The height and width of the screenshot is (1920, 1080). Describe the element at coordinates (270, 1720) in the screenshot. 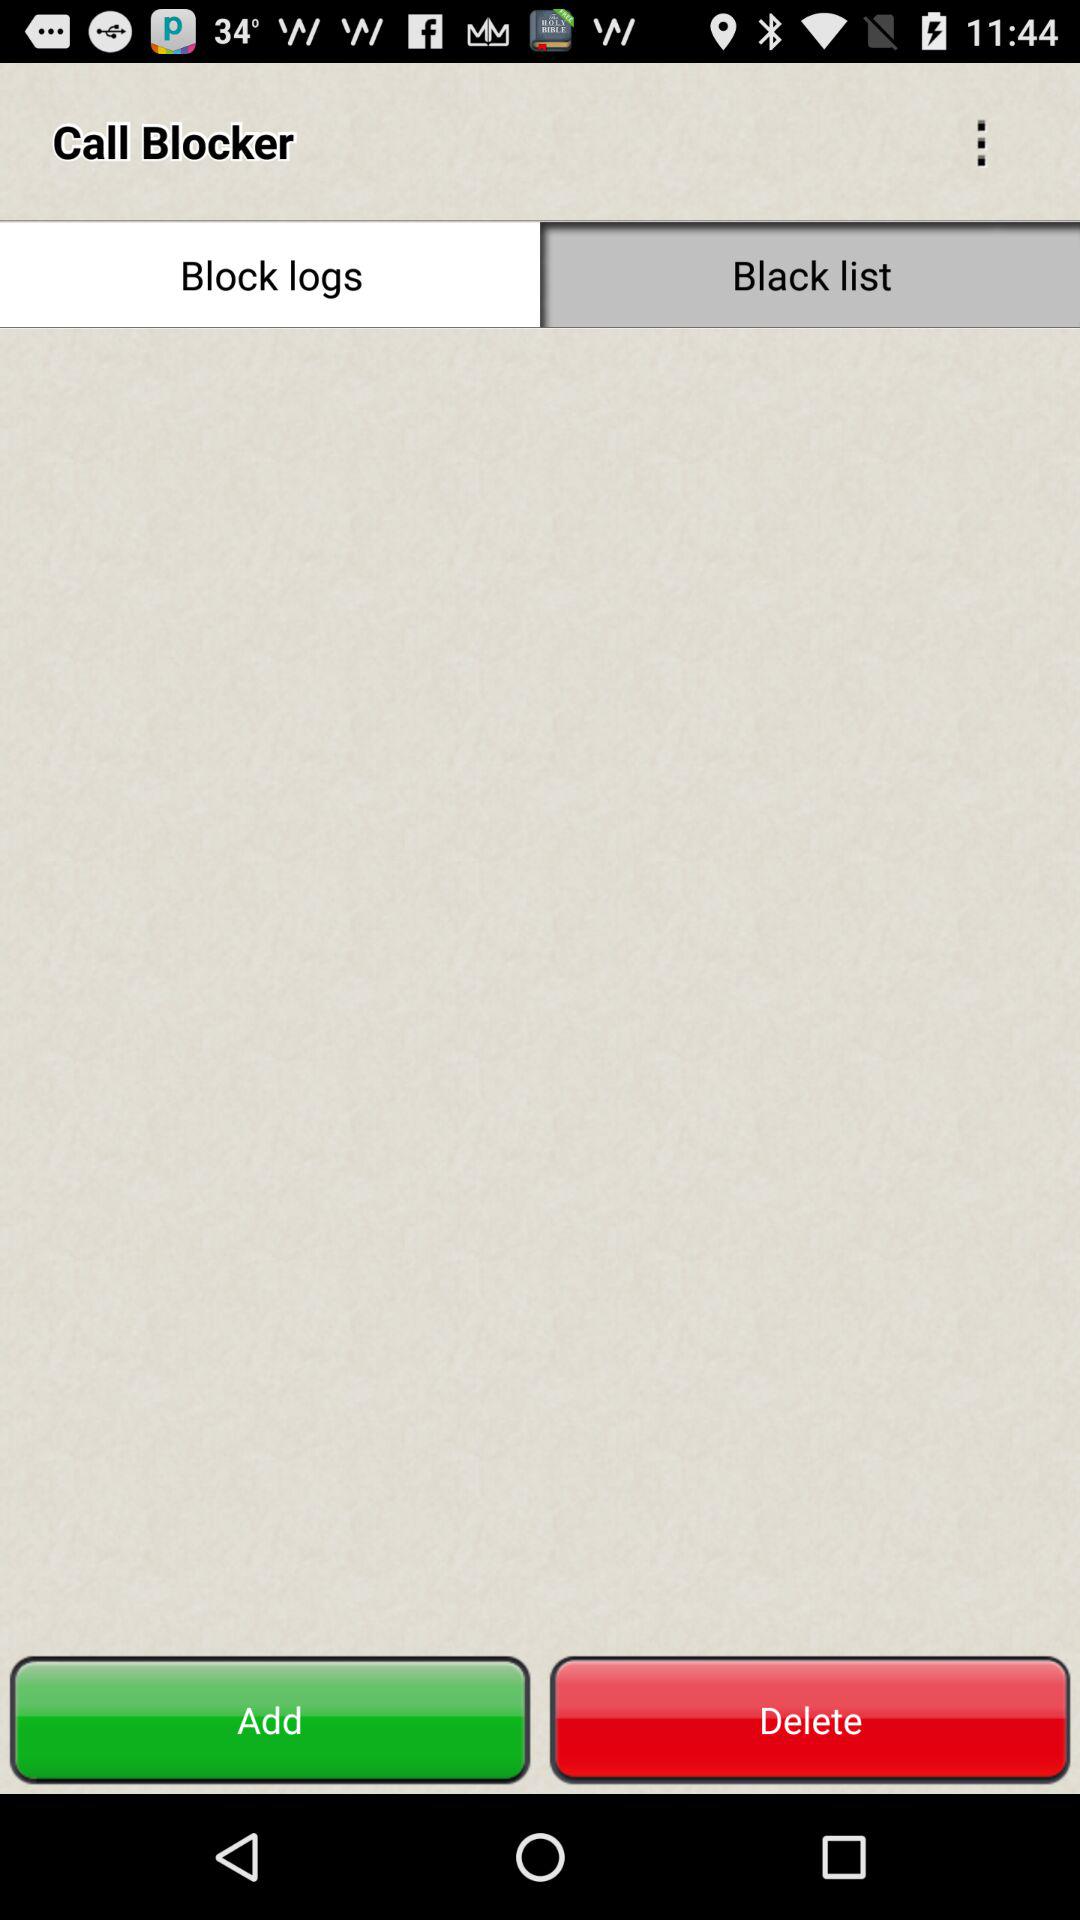

I see `open add` at that location.